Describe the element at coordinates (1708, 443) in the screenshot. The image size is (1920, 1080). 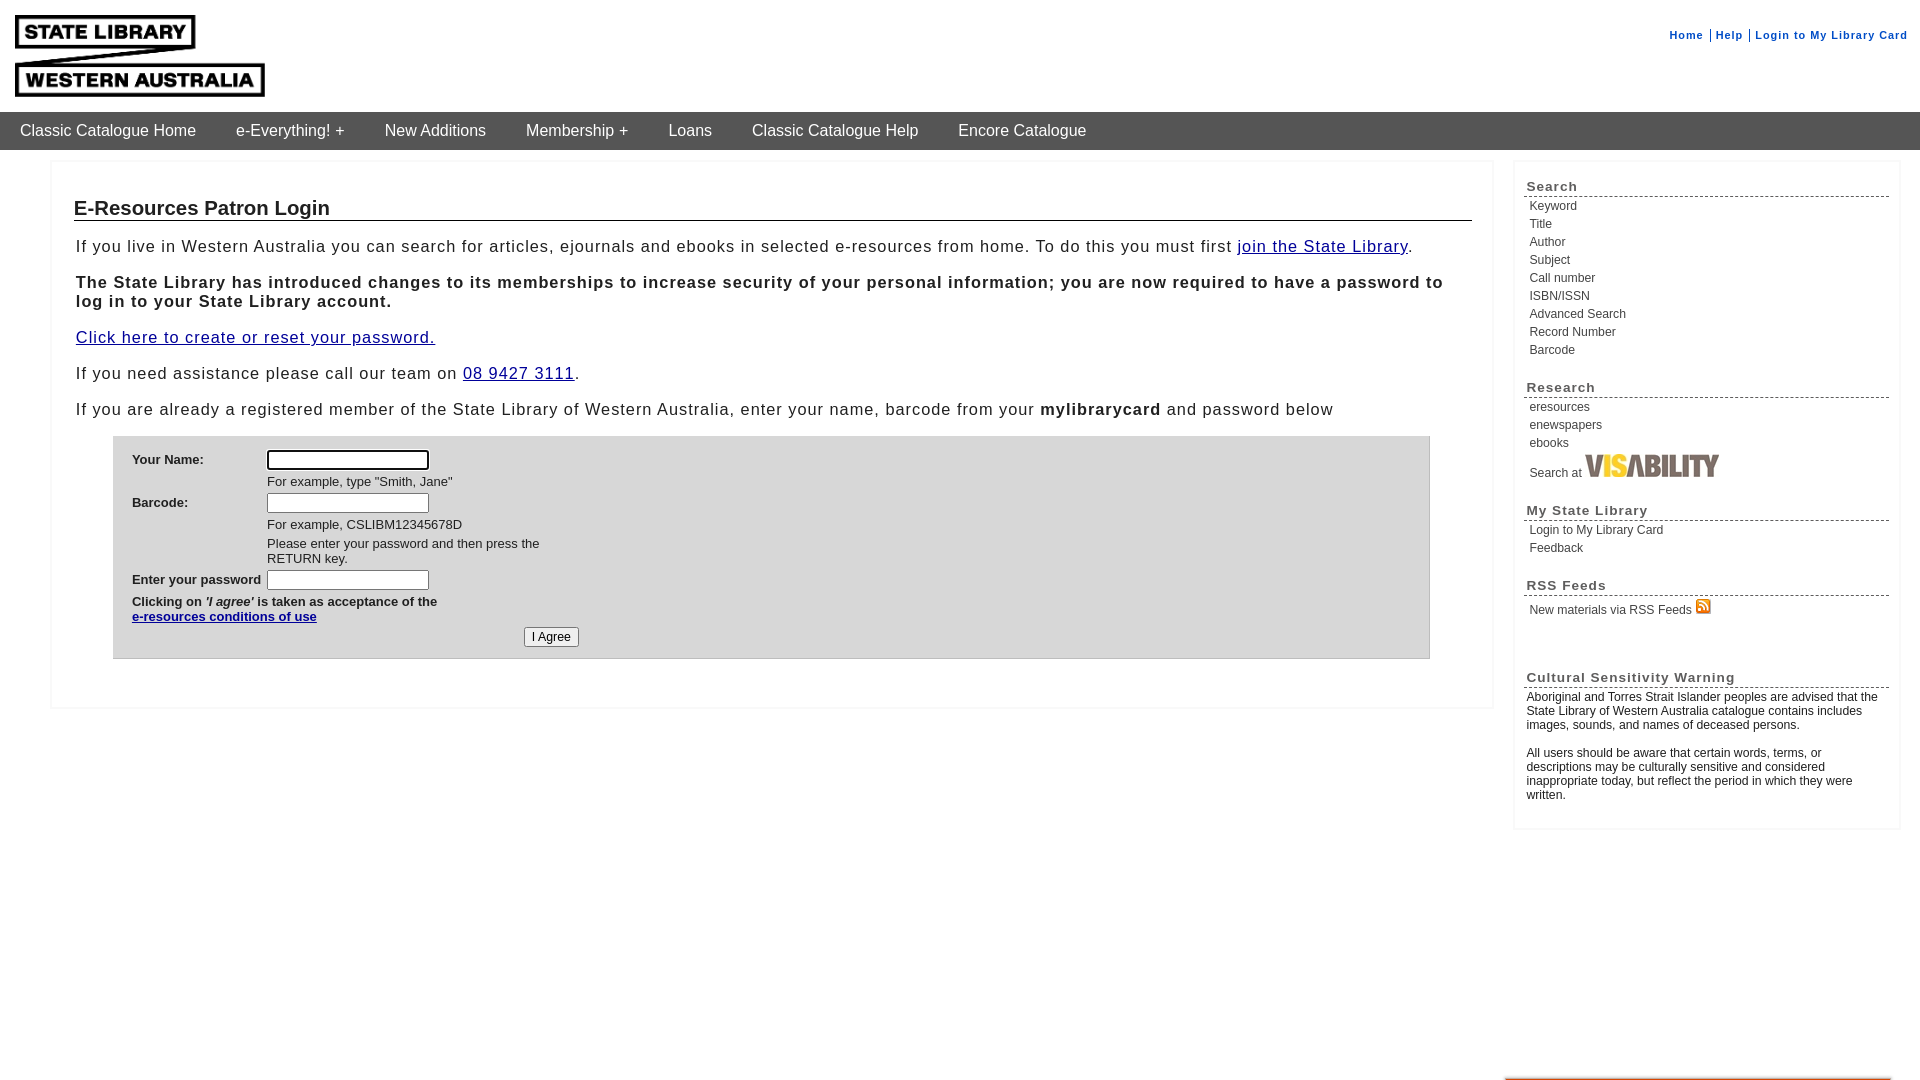
I see `ebooks` at that location.